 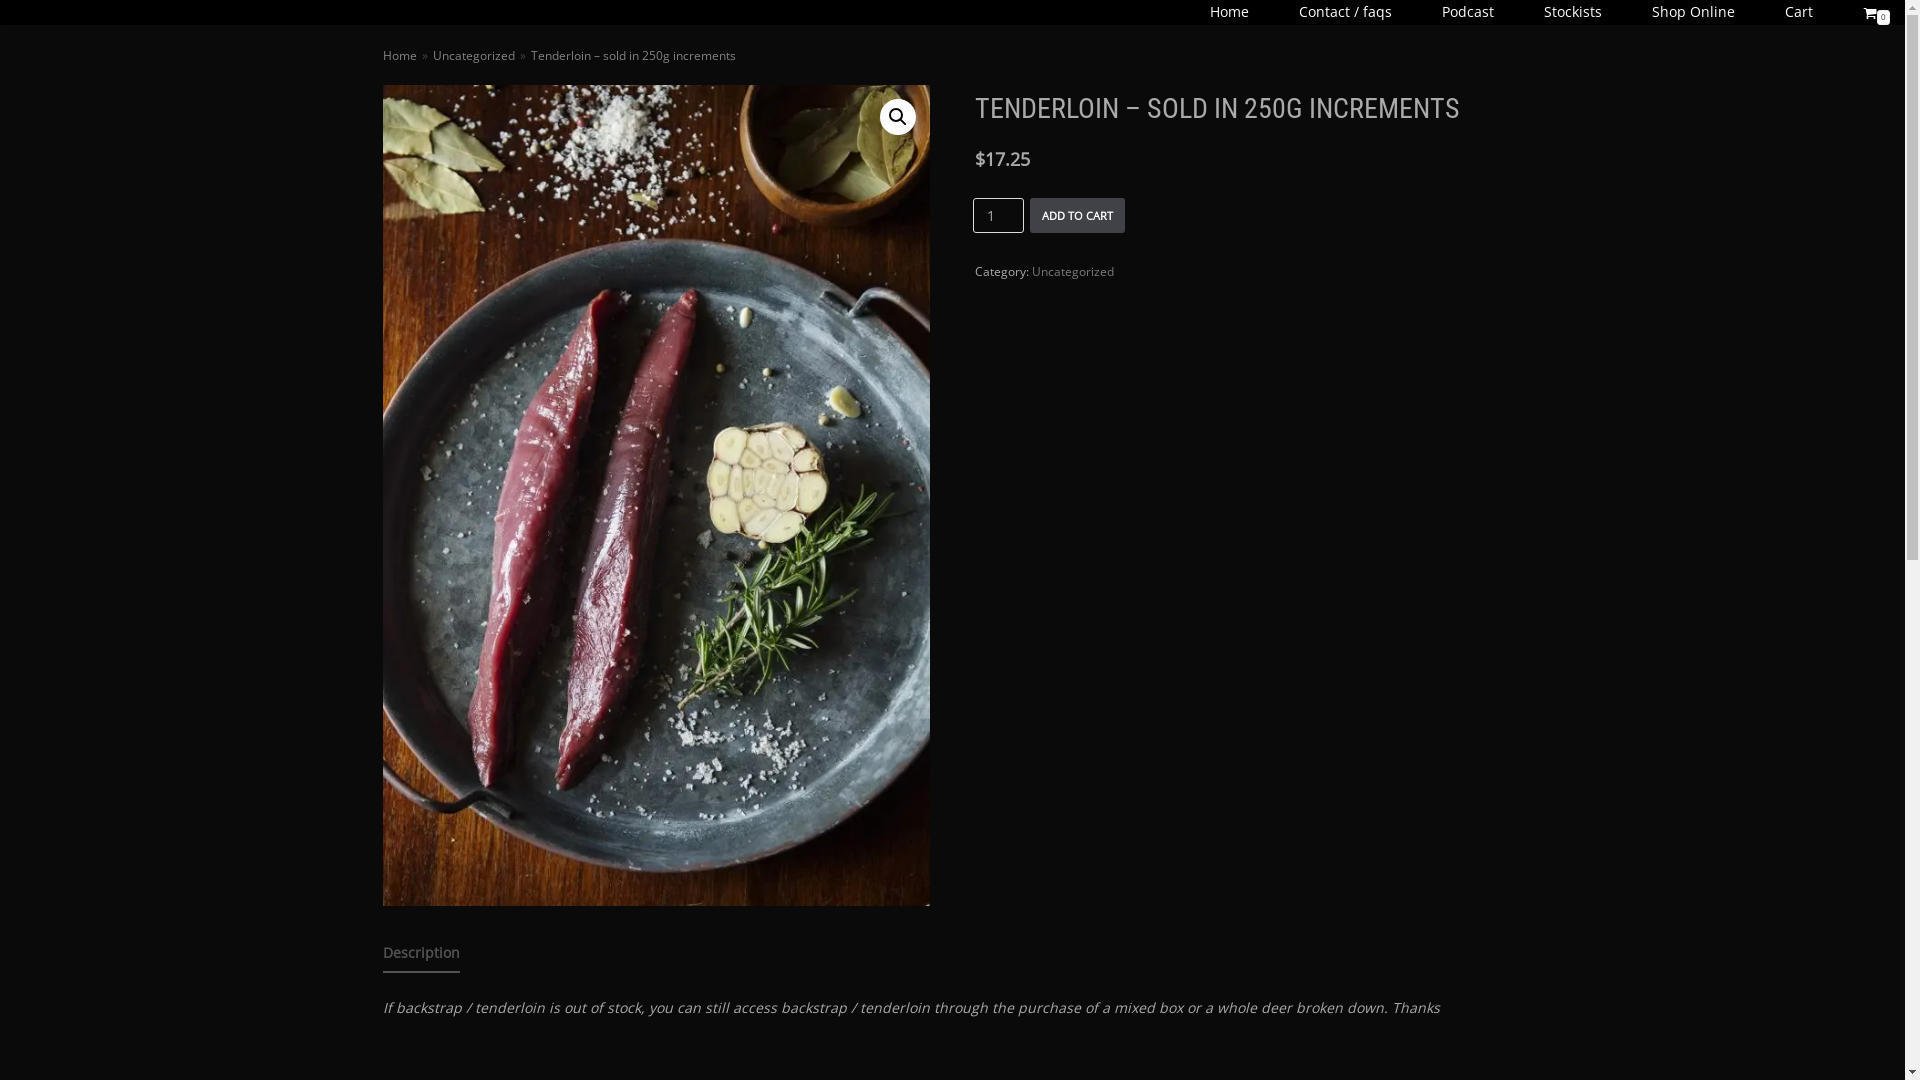 I want to click on Uncategorized, so click(x=1073, y=271).